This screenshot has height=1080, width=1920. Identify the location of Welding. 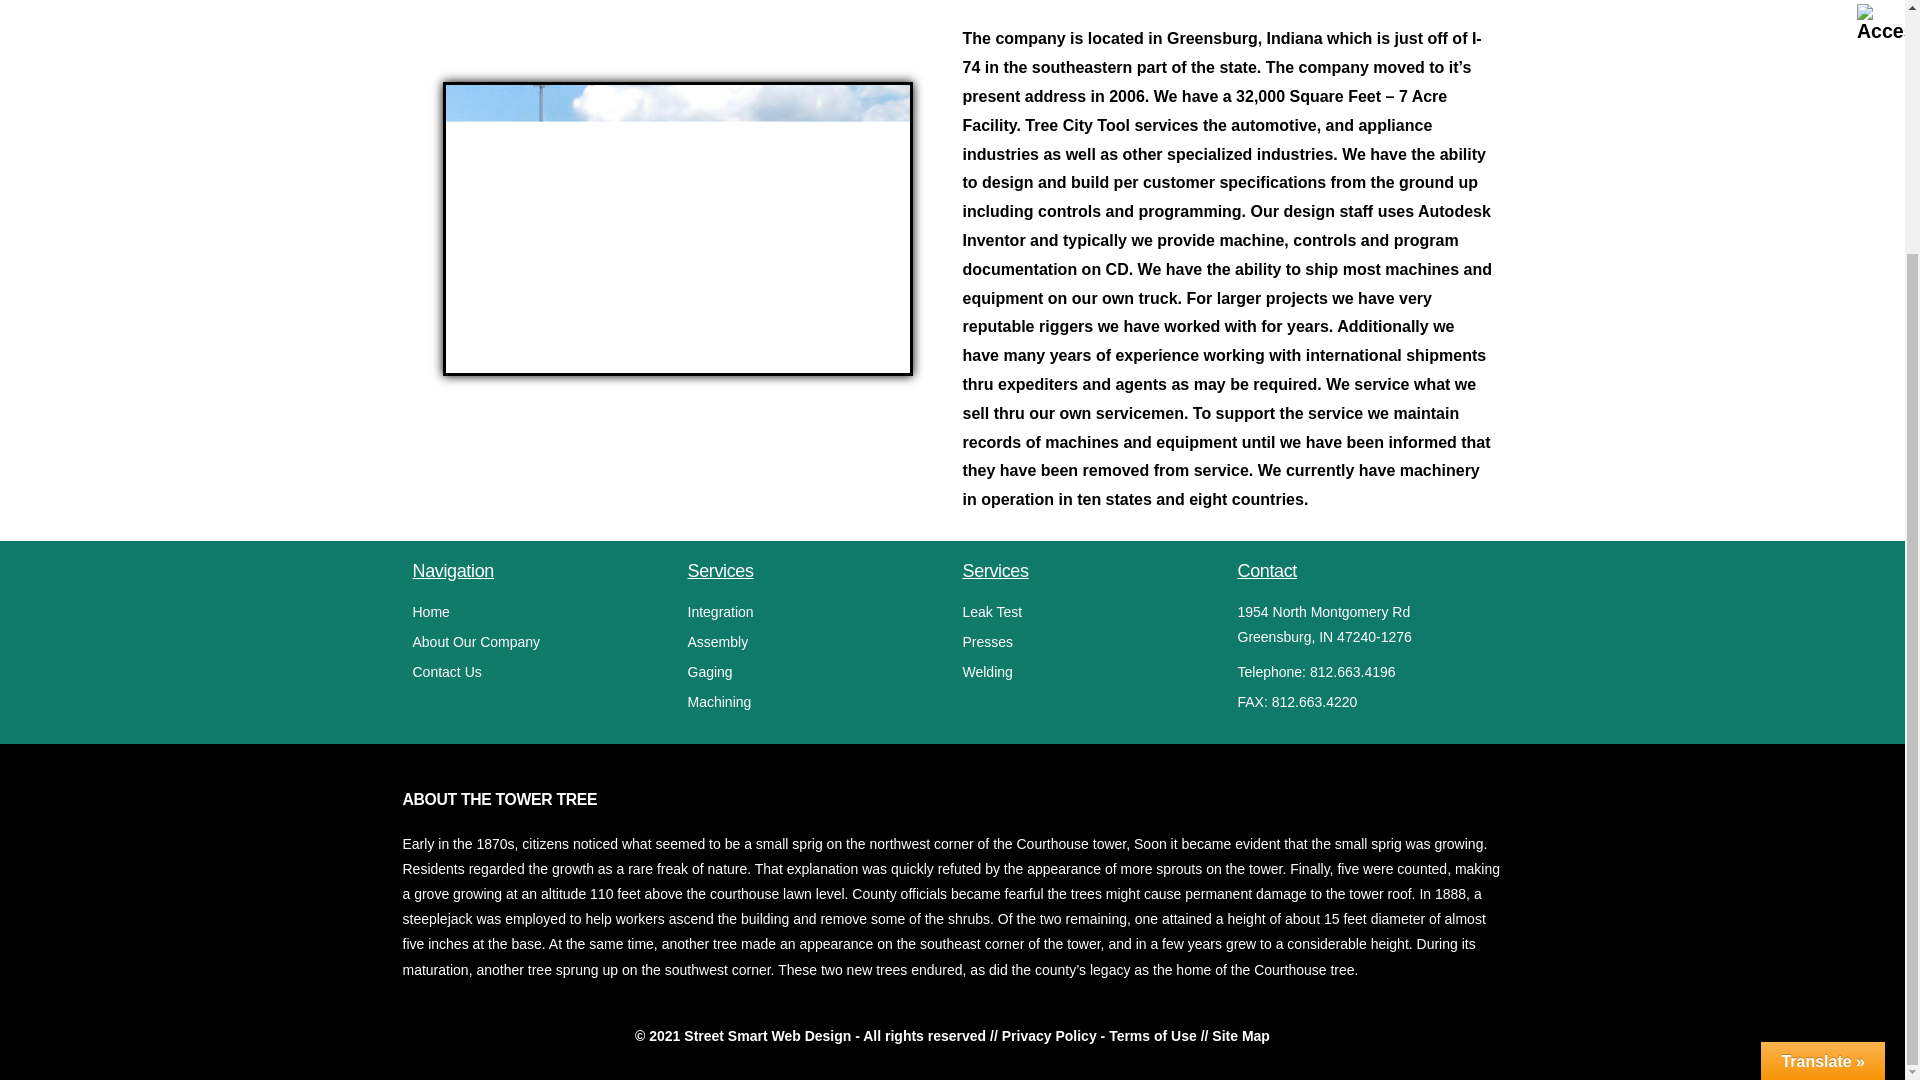
(1089, 672).